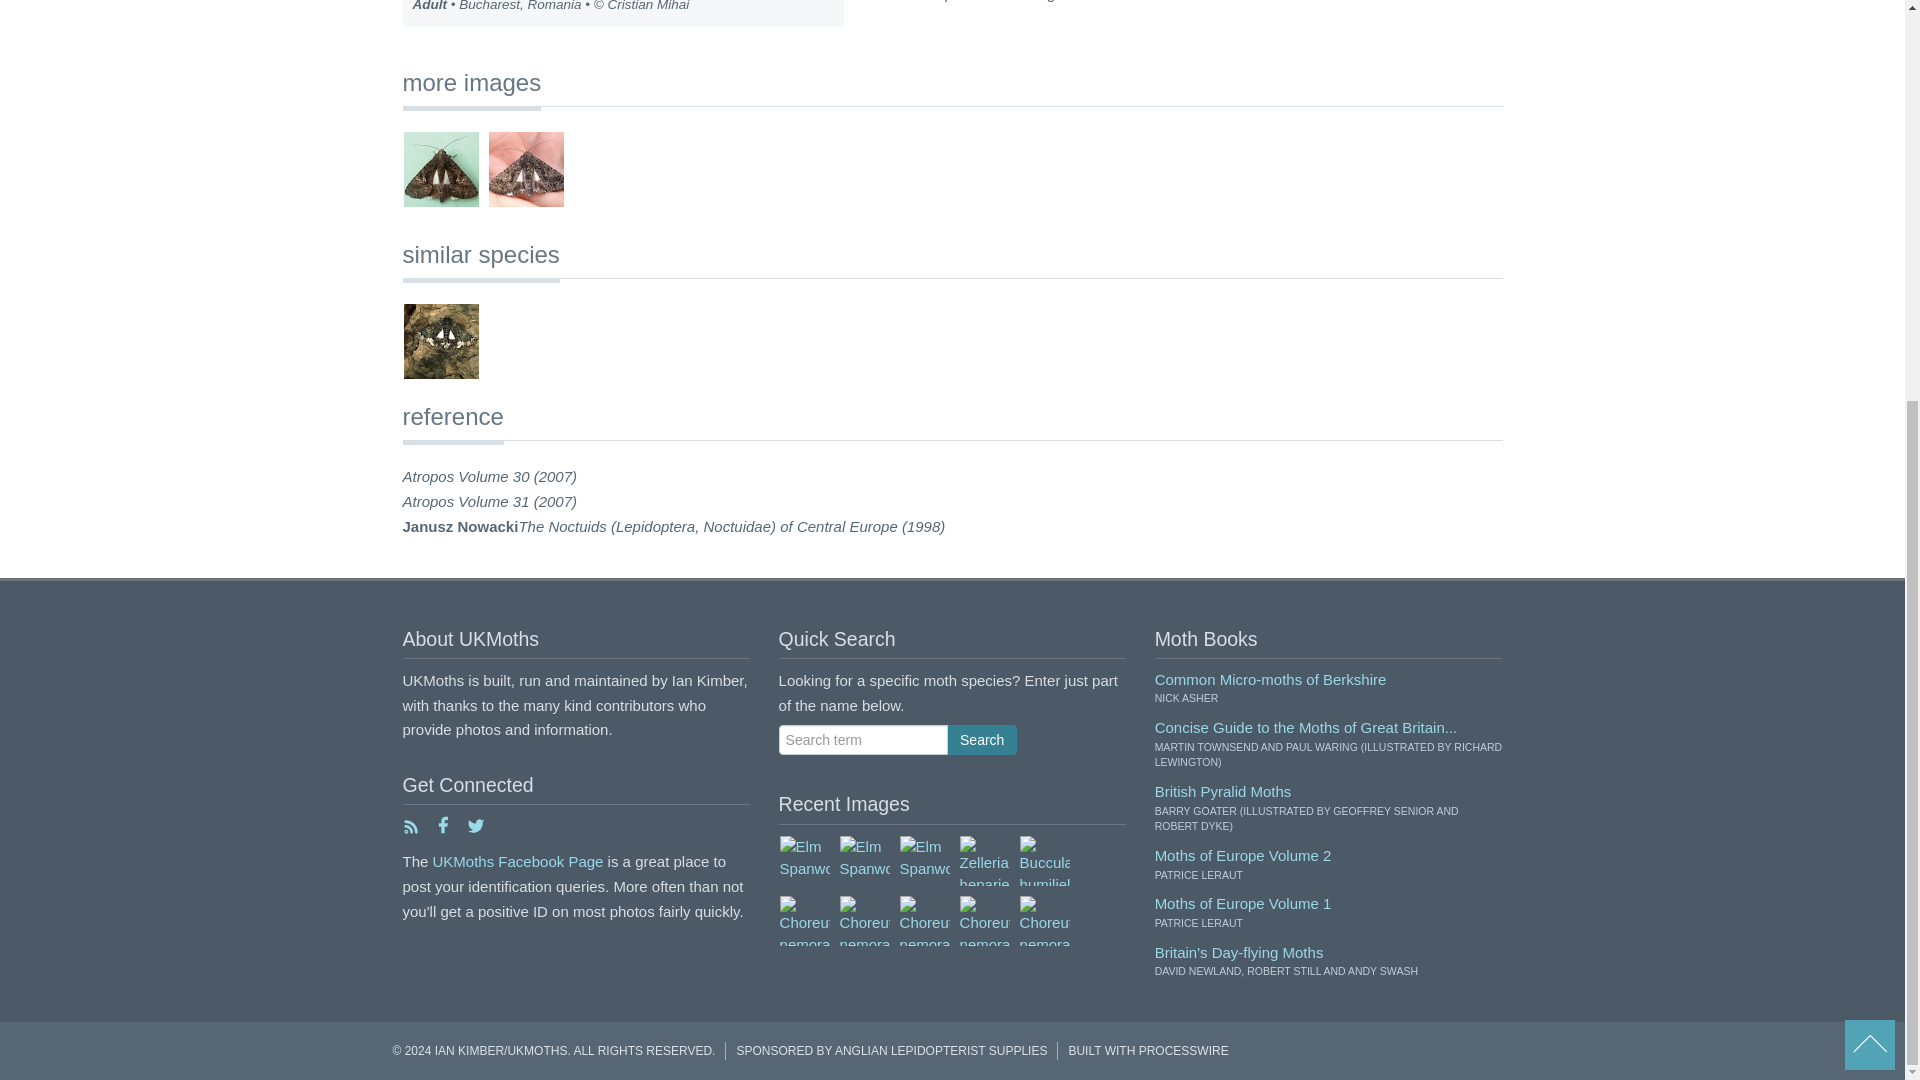 The width and height of the screenshot is (1920, 1080). Describe the element at coordinates (923, 860) in the screenshot. I see ` Elm Spanworm Ennomos subsignaria` at that location.